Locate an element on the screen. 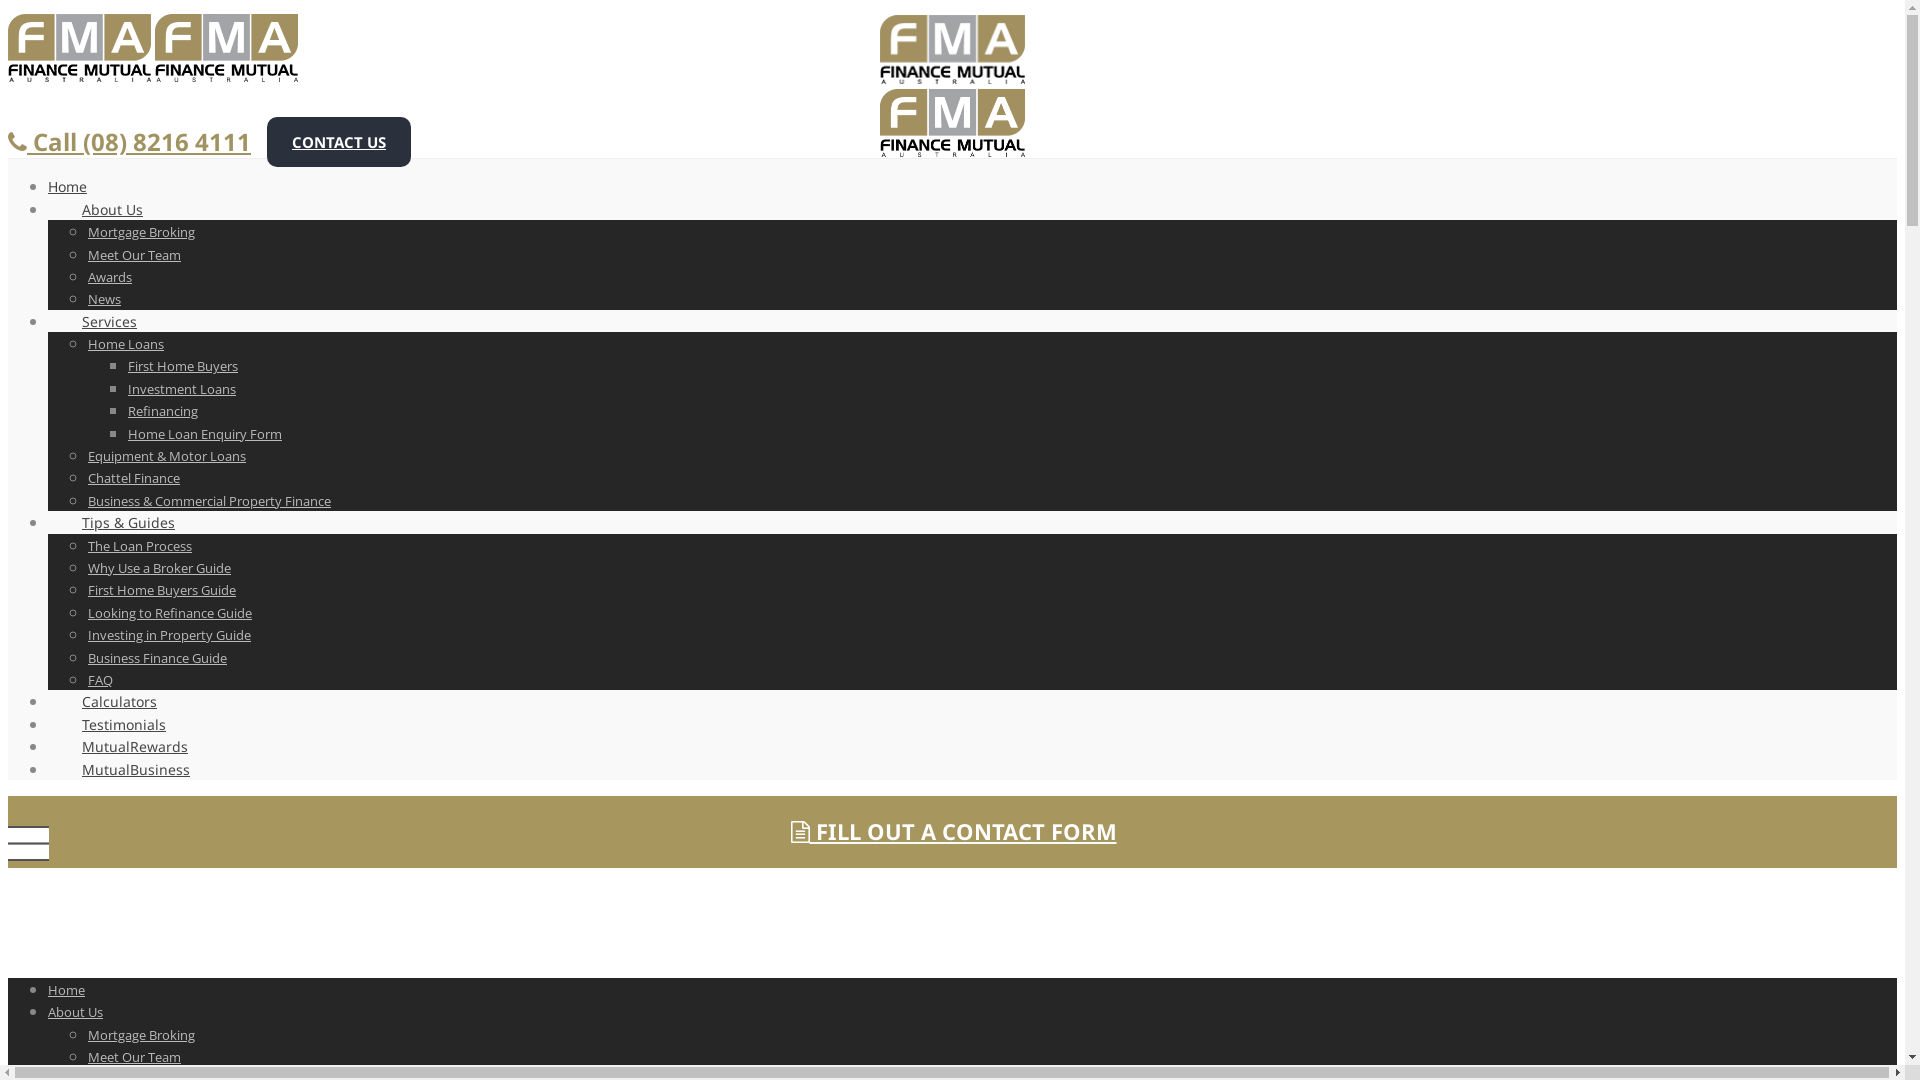 This screenshot has height=1080, width=1920. Calculators is located at coordinates (120, 702).